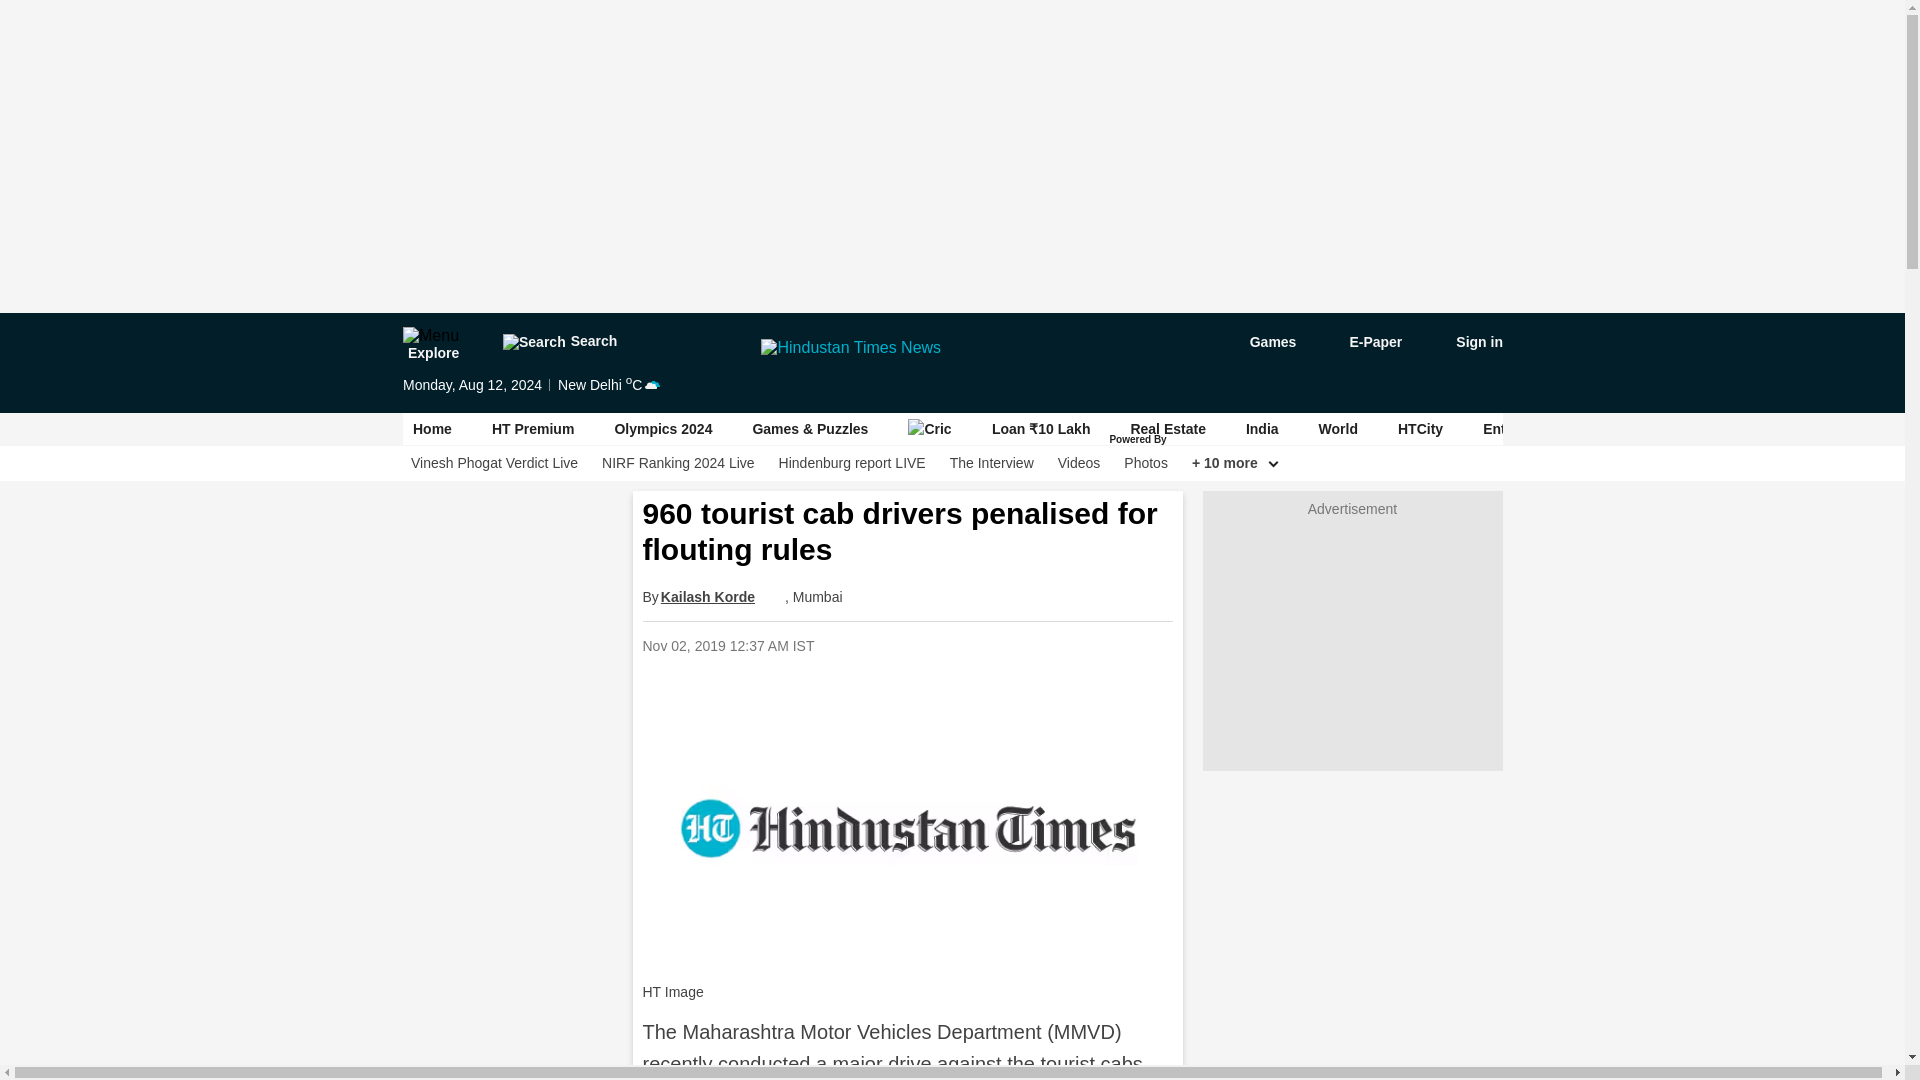 The width and height of the screenshot is (1920, 1080). I want to click on HT Premium, so click(532, 429).